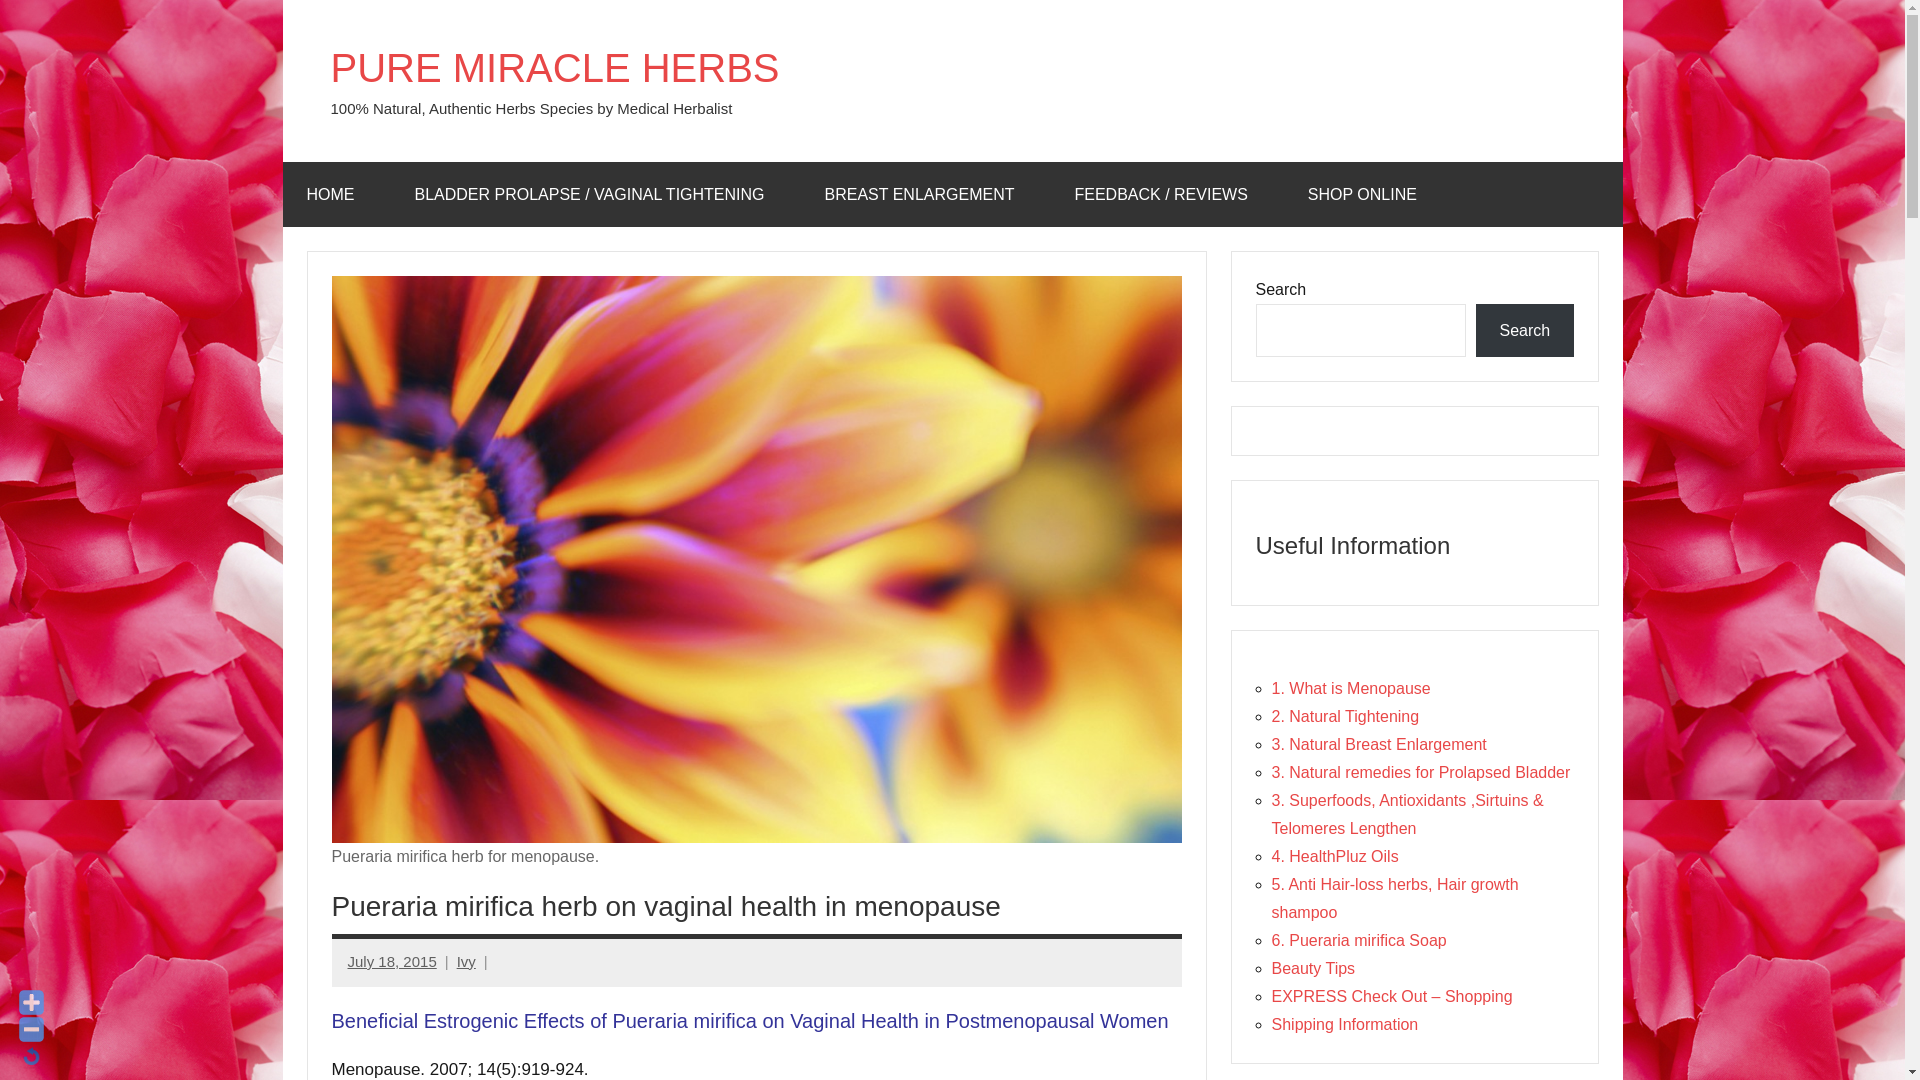 Image resolution: width=1920 pixels, height=1080 pixels. Describe the element at coordinates (1368, 194) in the screenshot. I see `SHOP ONLINE` at that location.